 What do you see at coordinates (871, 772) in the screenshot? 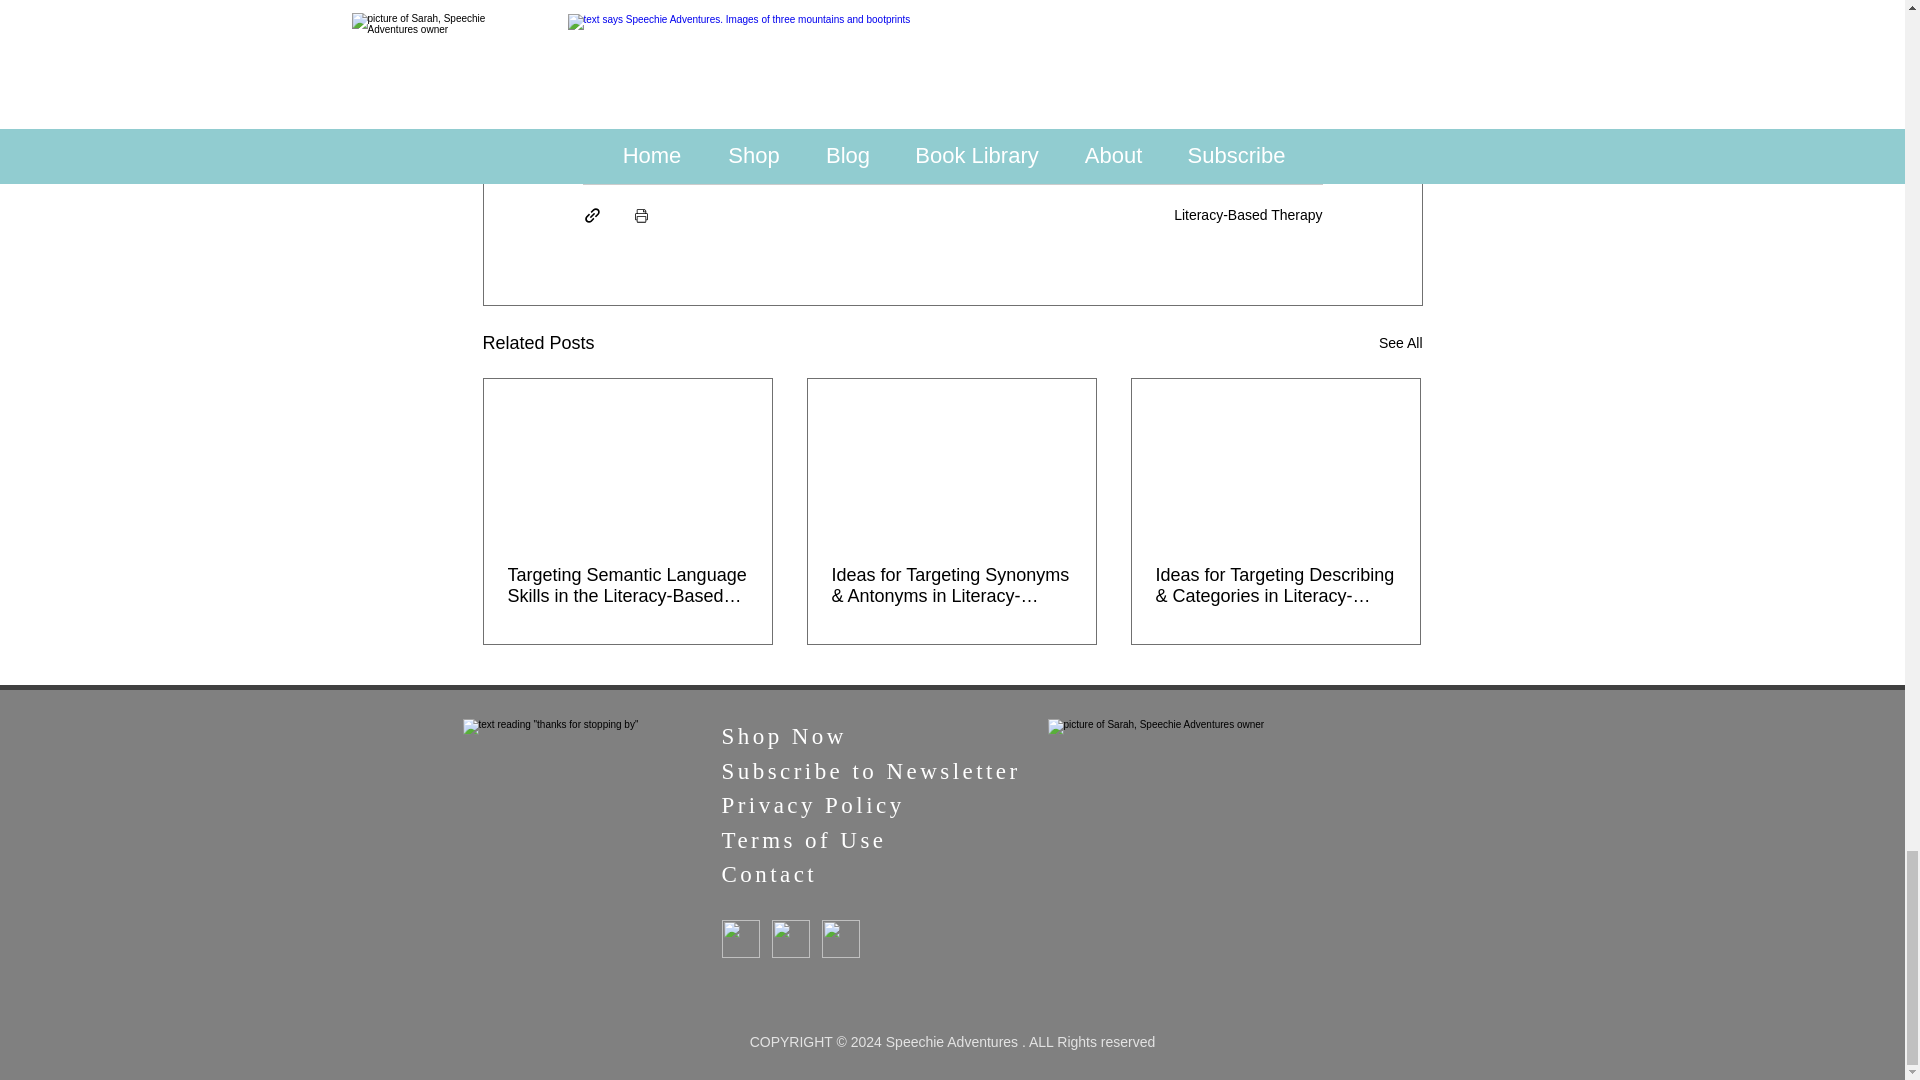
I see `Subscribe to Newsletter` at bounding box center [871, 772].